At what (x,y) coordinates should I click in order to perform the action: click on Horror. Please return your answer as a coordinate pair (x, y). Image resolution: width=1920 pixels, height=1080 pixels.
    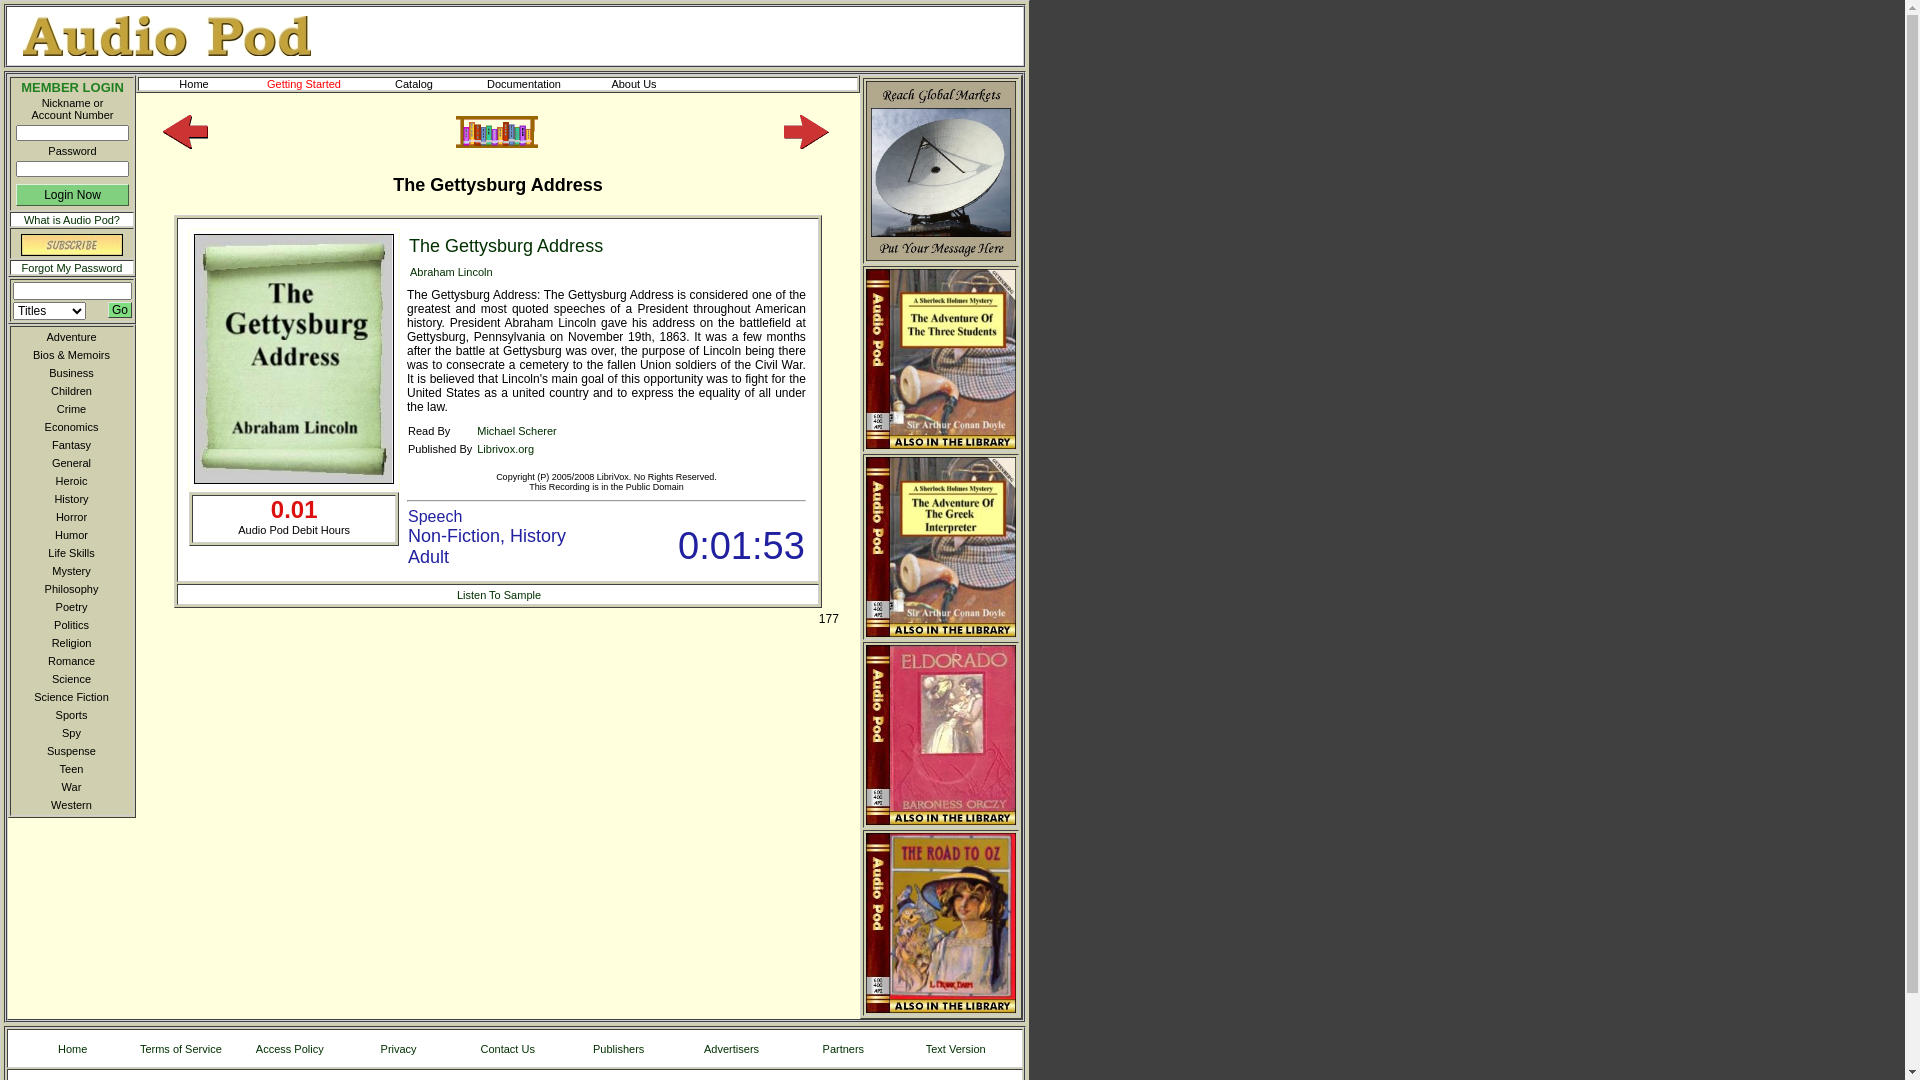
    Looking at the image, I should click on (69, 517).